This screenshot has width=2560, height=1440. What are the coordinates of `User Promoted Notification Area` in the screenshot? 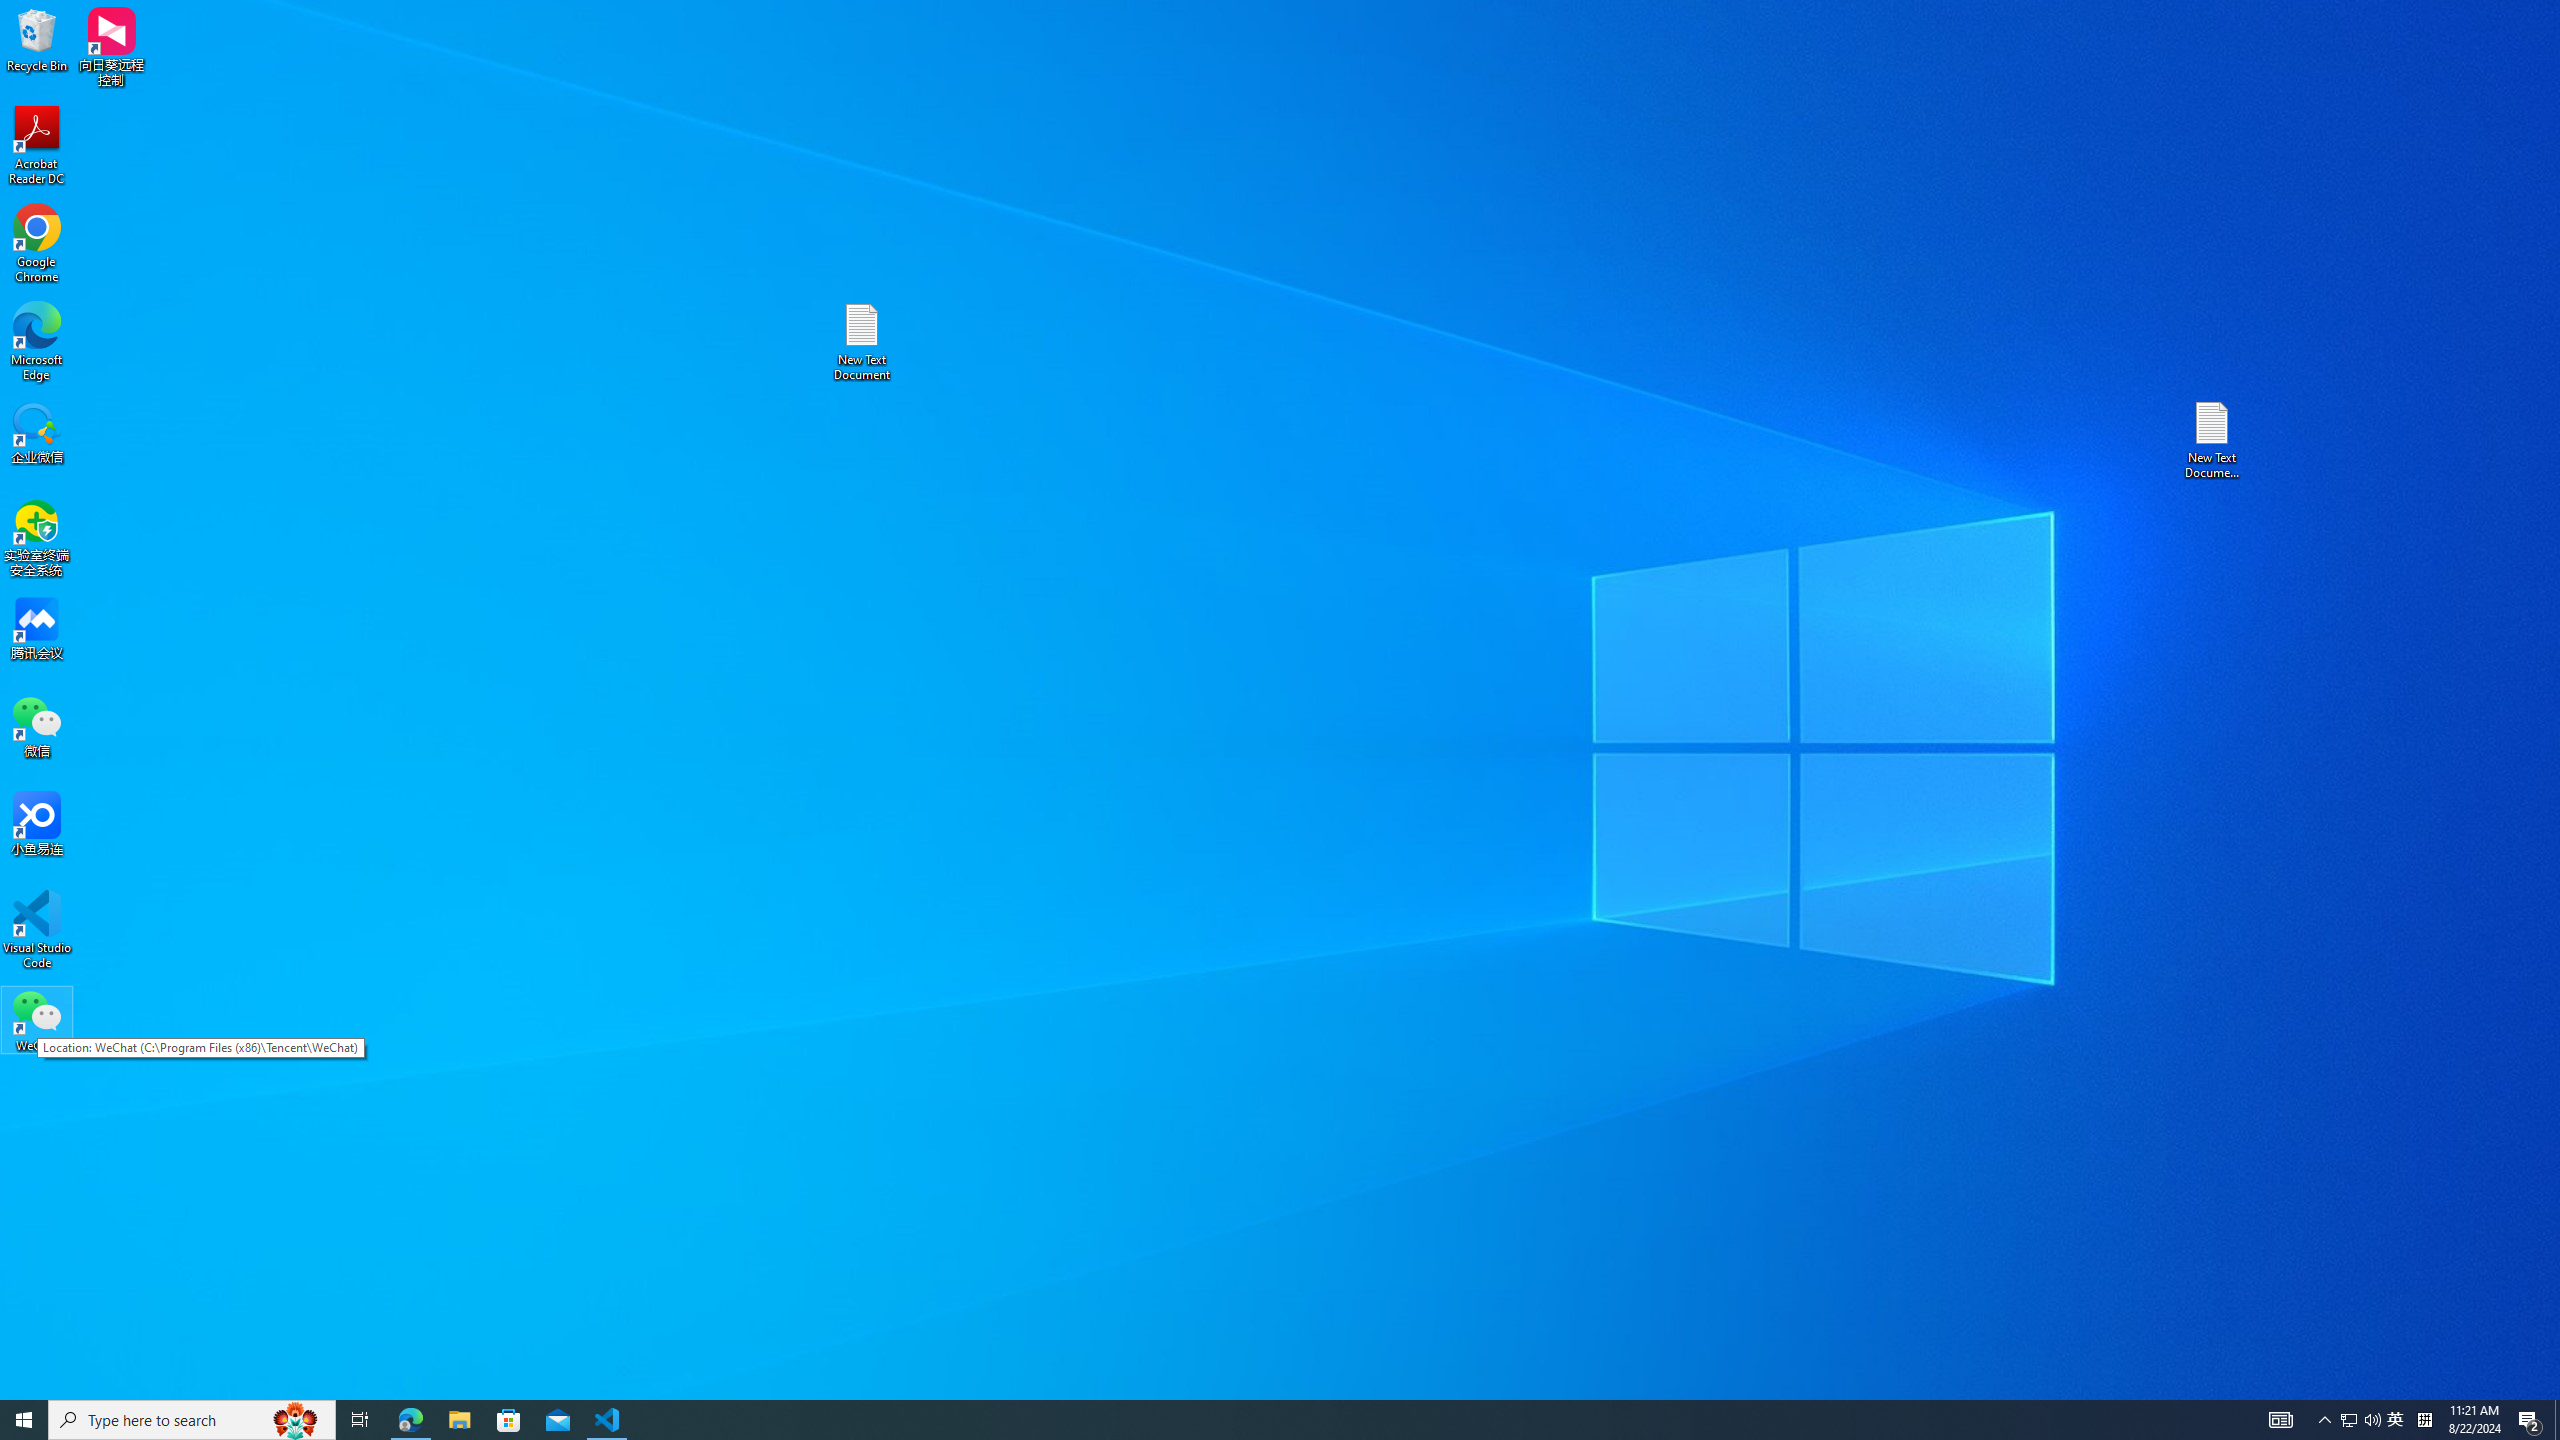 It's located at (2361, 1420).